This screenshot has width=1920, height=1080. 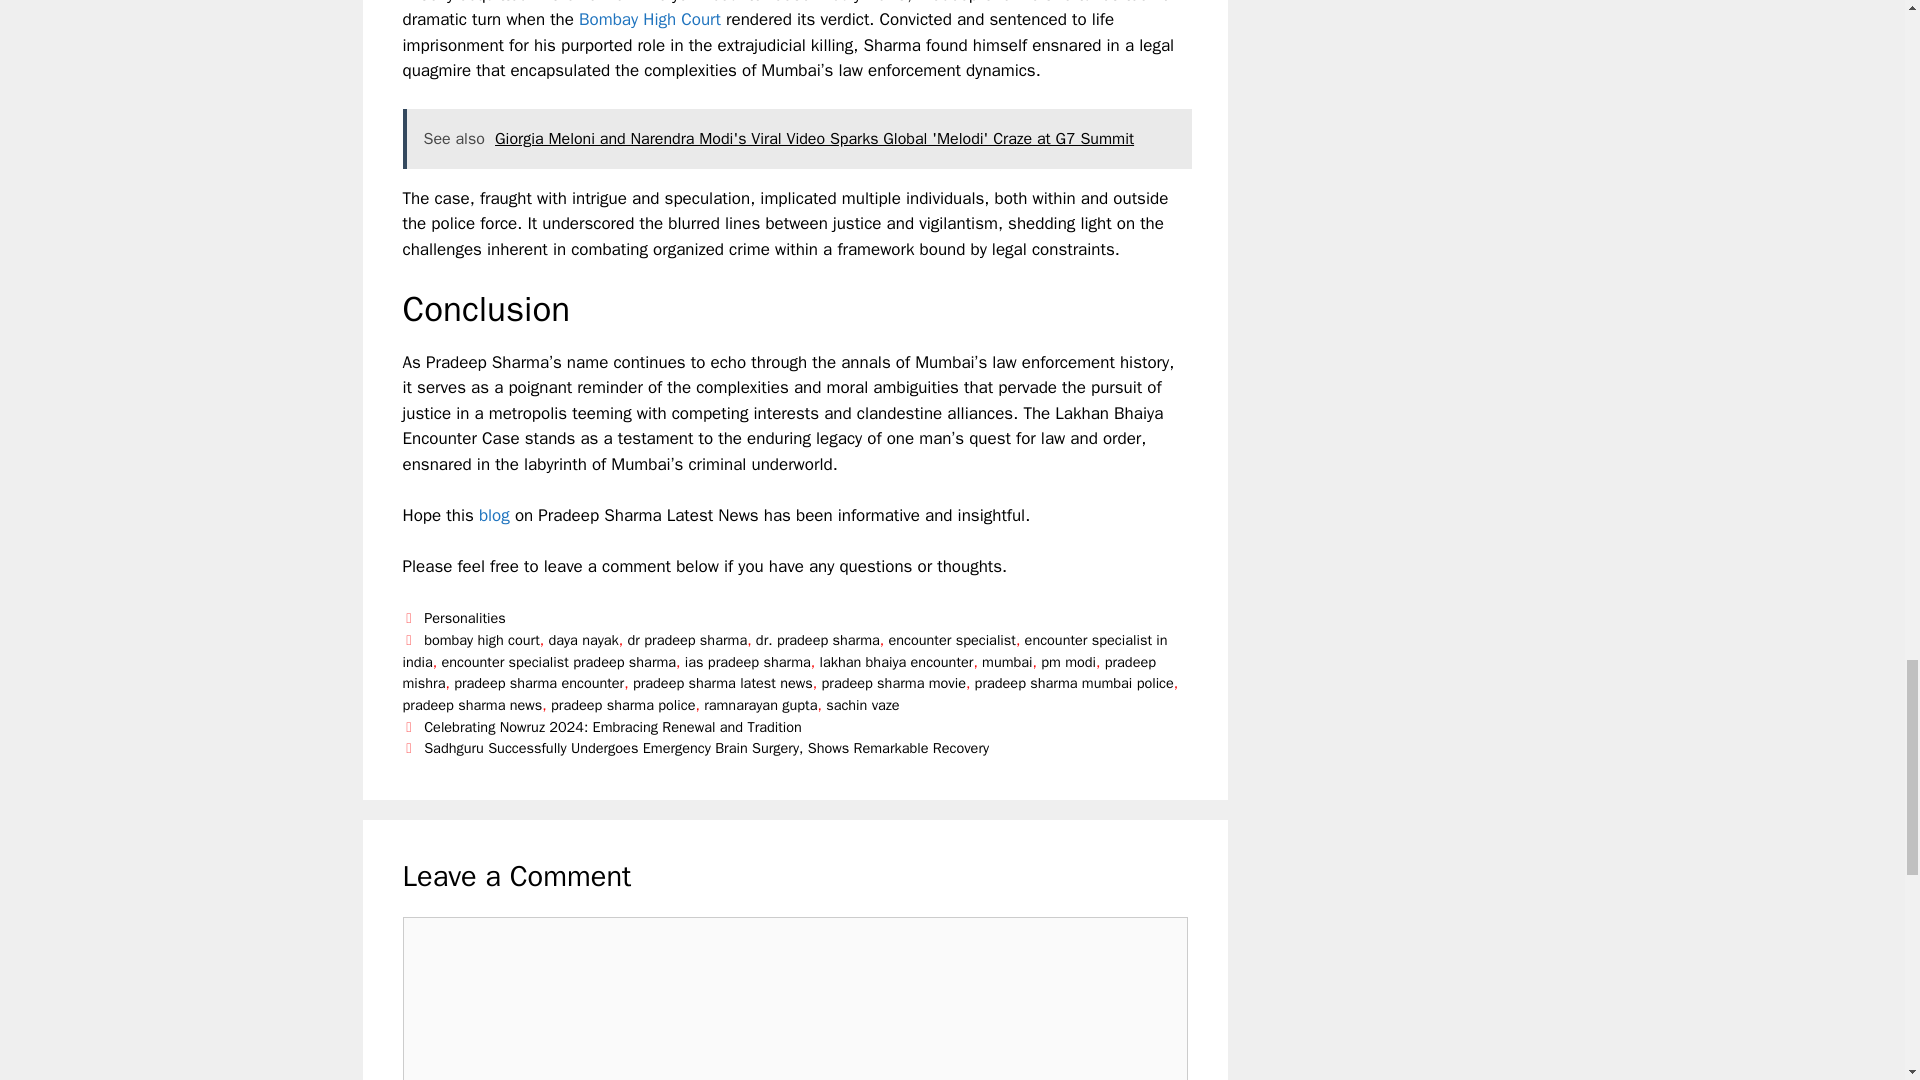 I want to click on ias pradeep sharma, so click(x=748, y=660).